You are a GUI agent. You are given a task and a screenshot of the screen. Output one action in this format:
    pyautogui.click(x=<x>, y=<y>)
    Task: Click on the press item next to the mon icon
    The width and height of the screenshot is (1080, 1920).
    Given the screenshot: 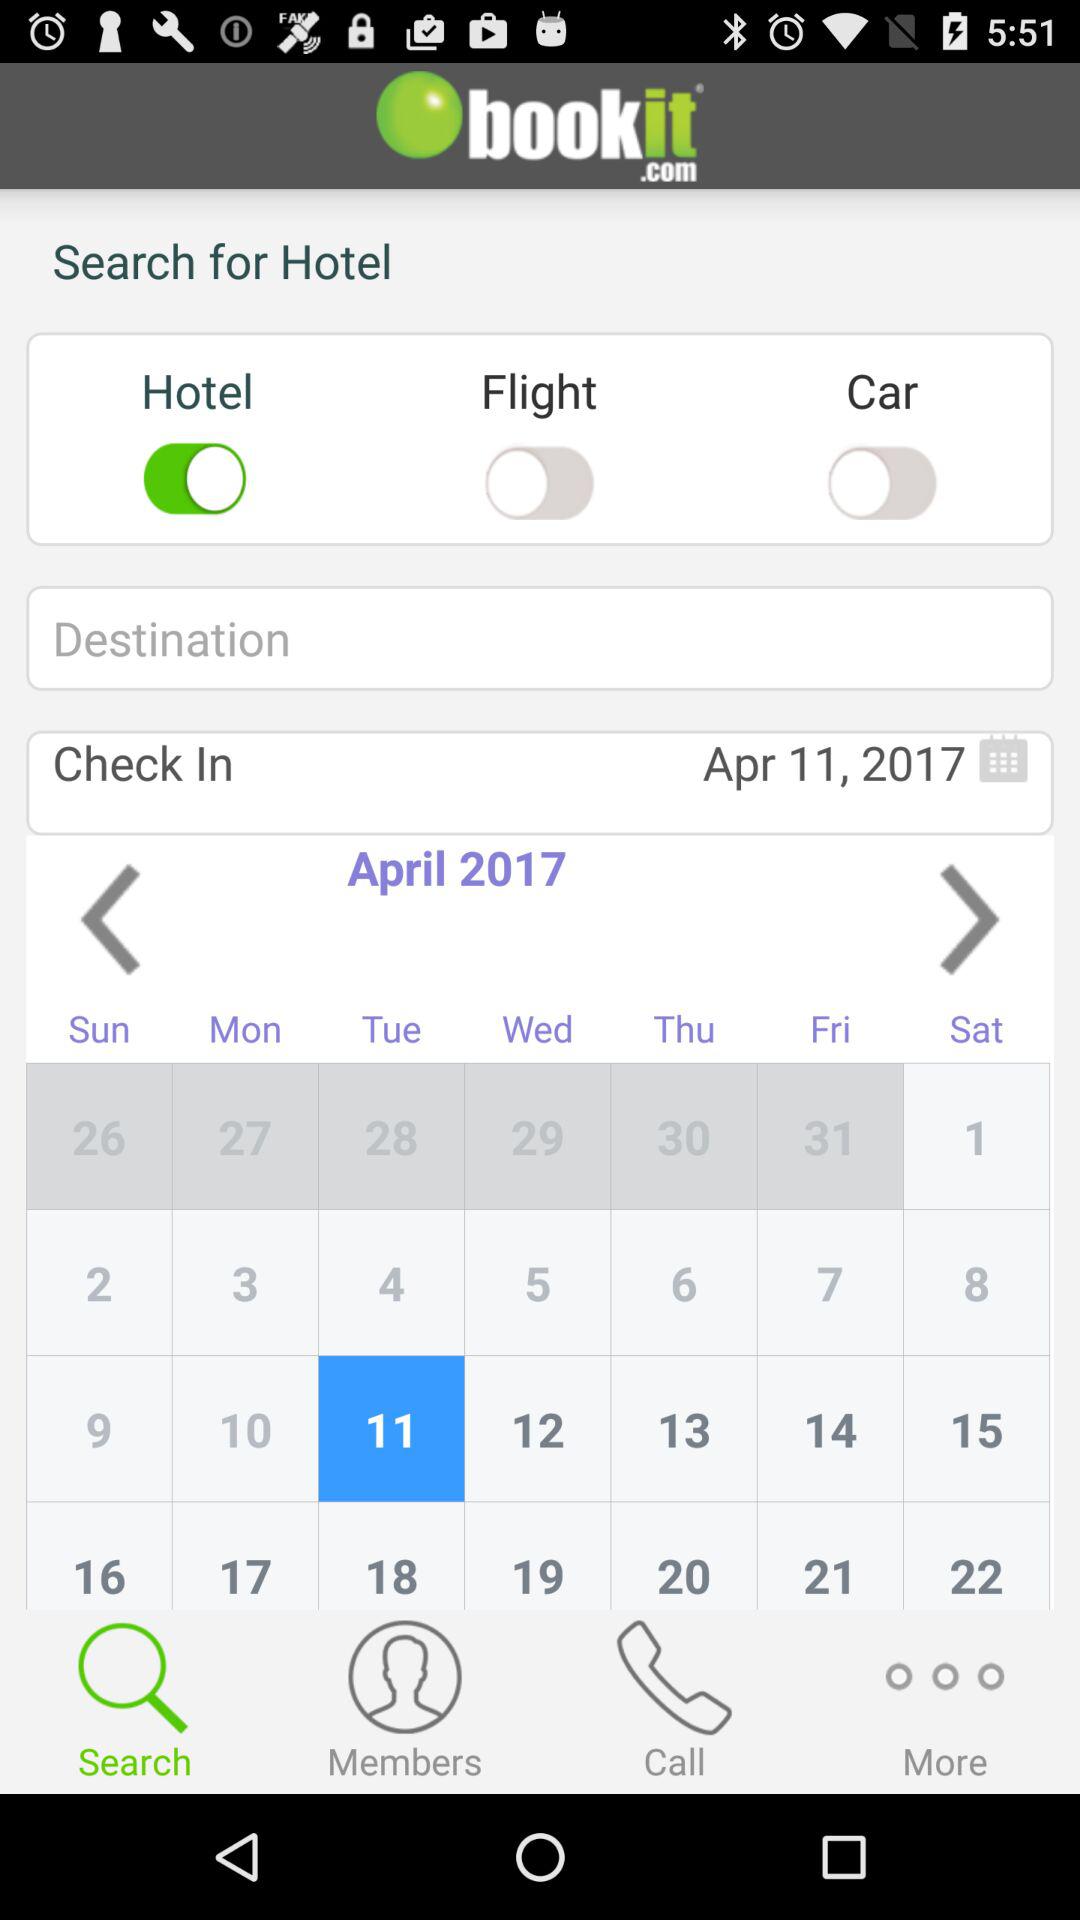 What is the action you would take?
    pyautogui.click(x=391, y=1136)
    